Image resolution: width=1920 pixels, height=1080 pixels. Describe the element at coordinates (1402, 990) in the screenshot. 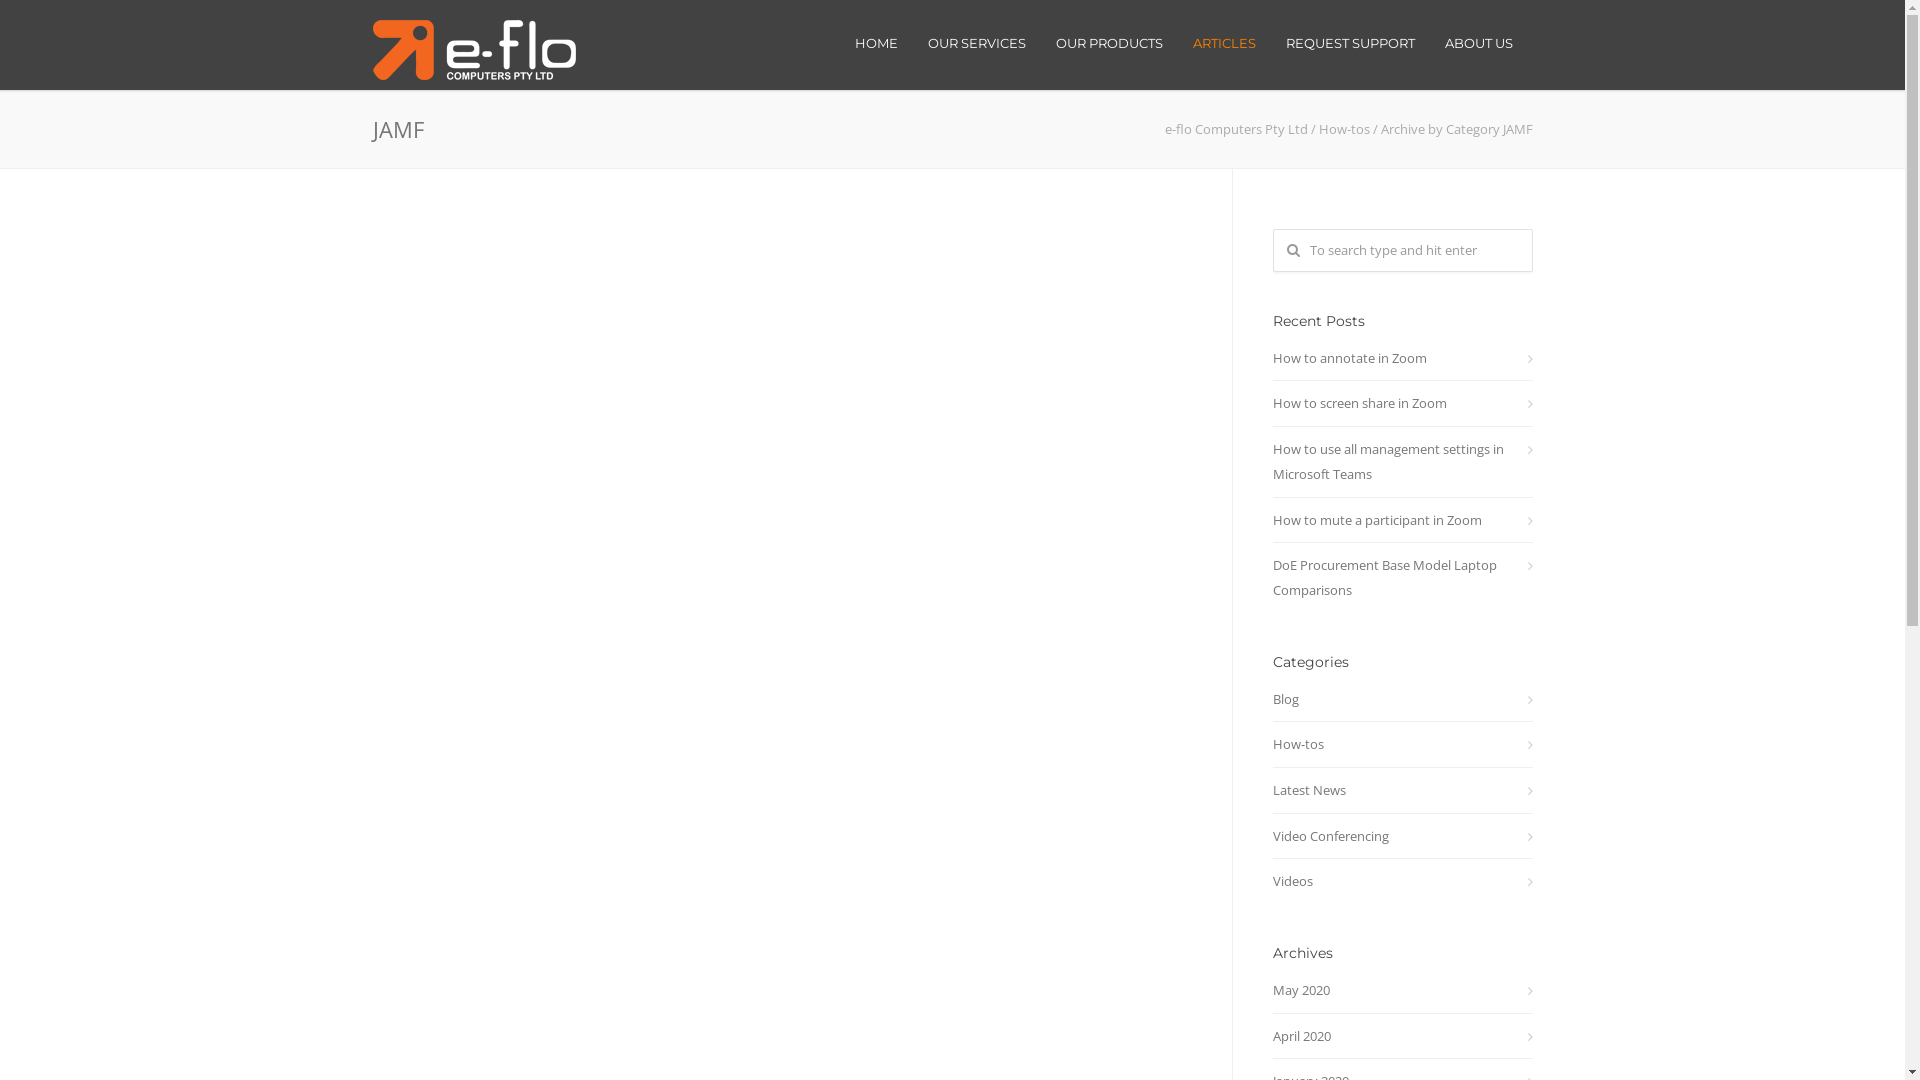

I see `May 2020` at that location.